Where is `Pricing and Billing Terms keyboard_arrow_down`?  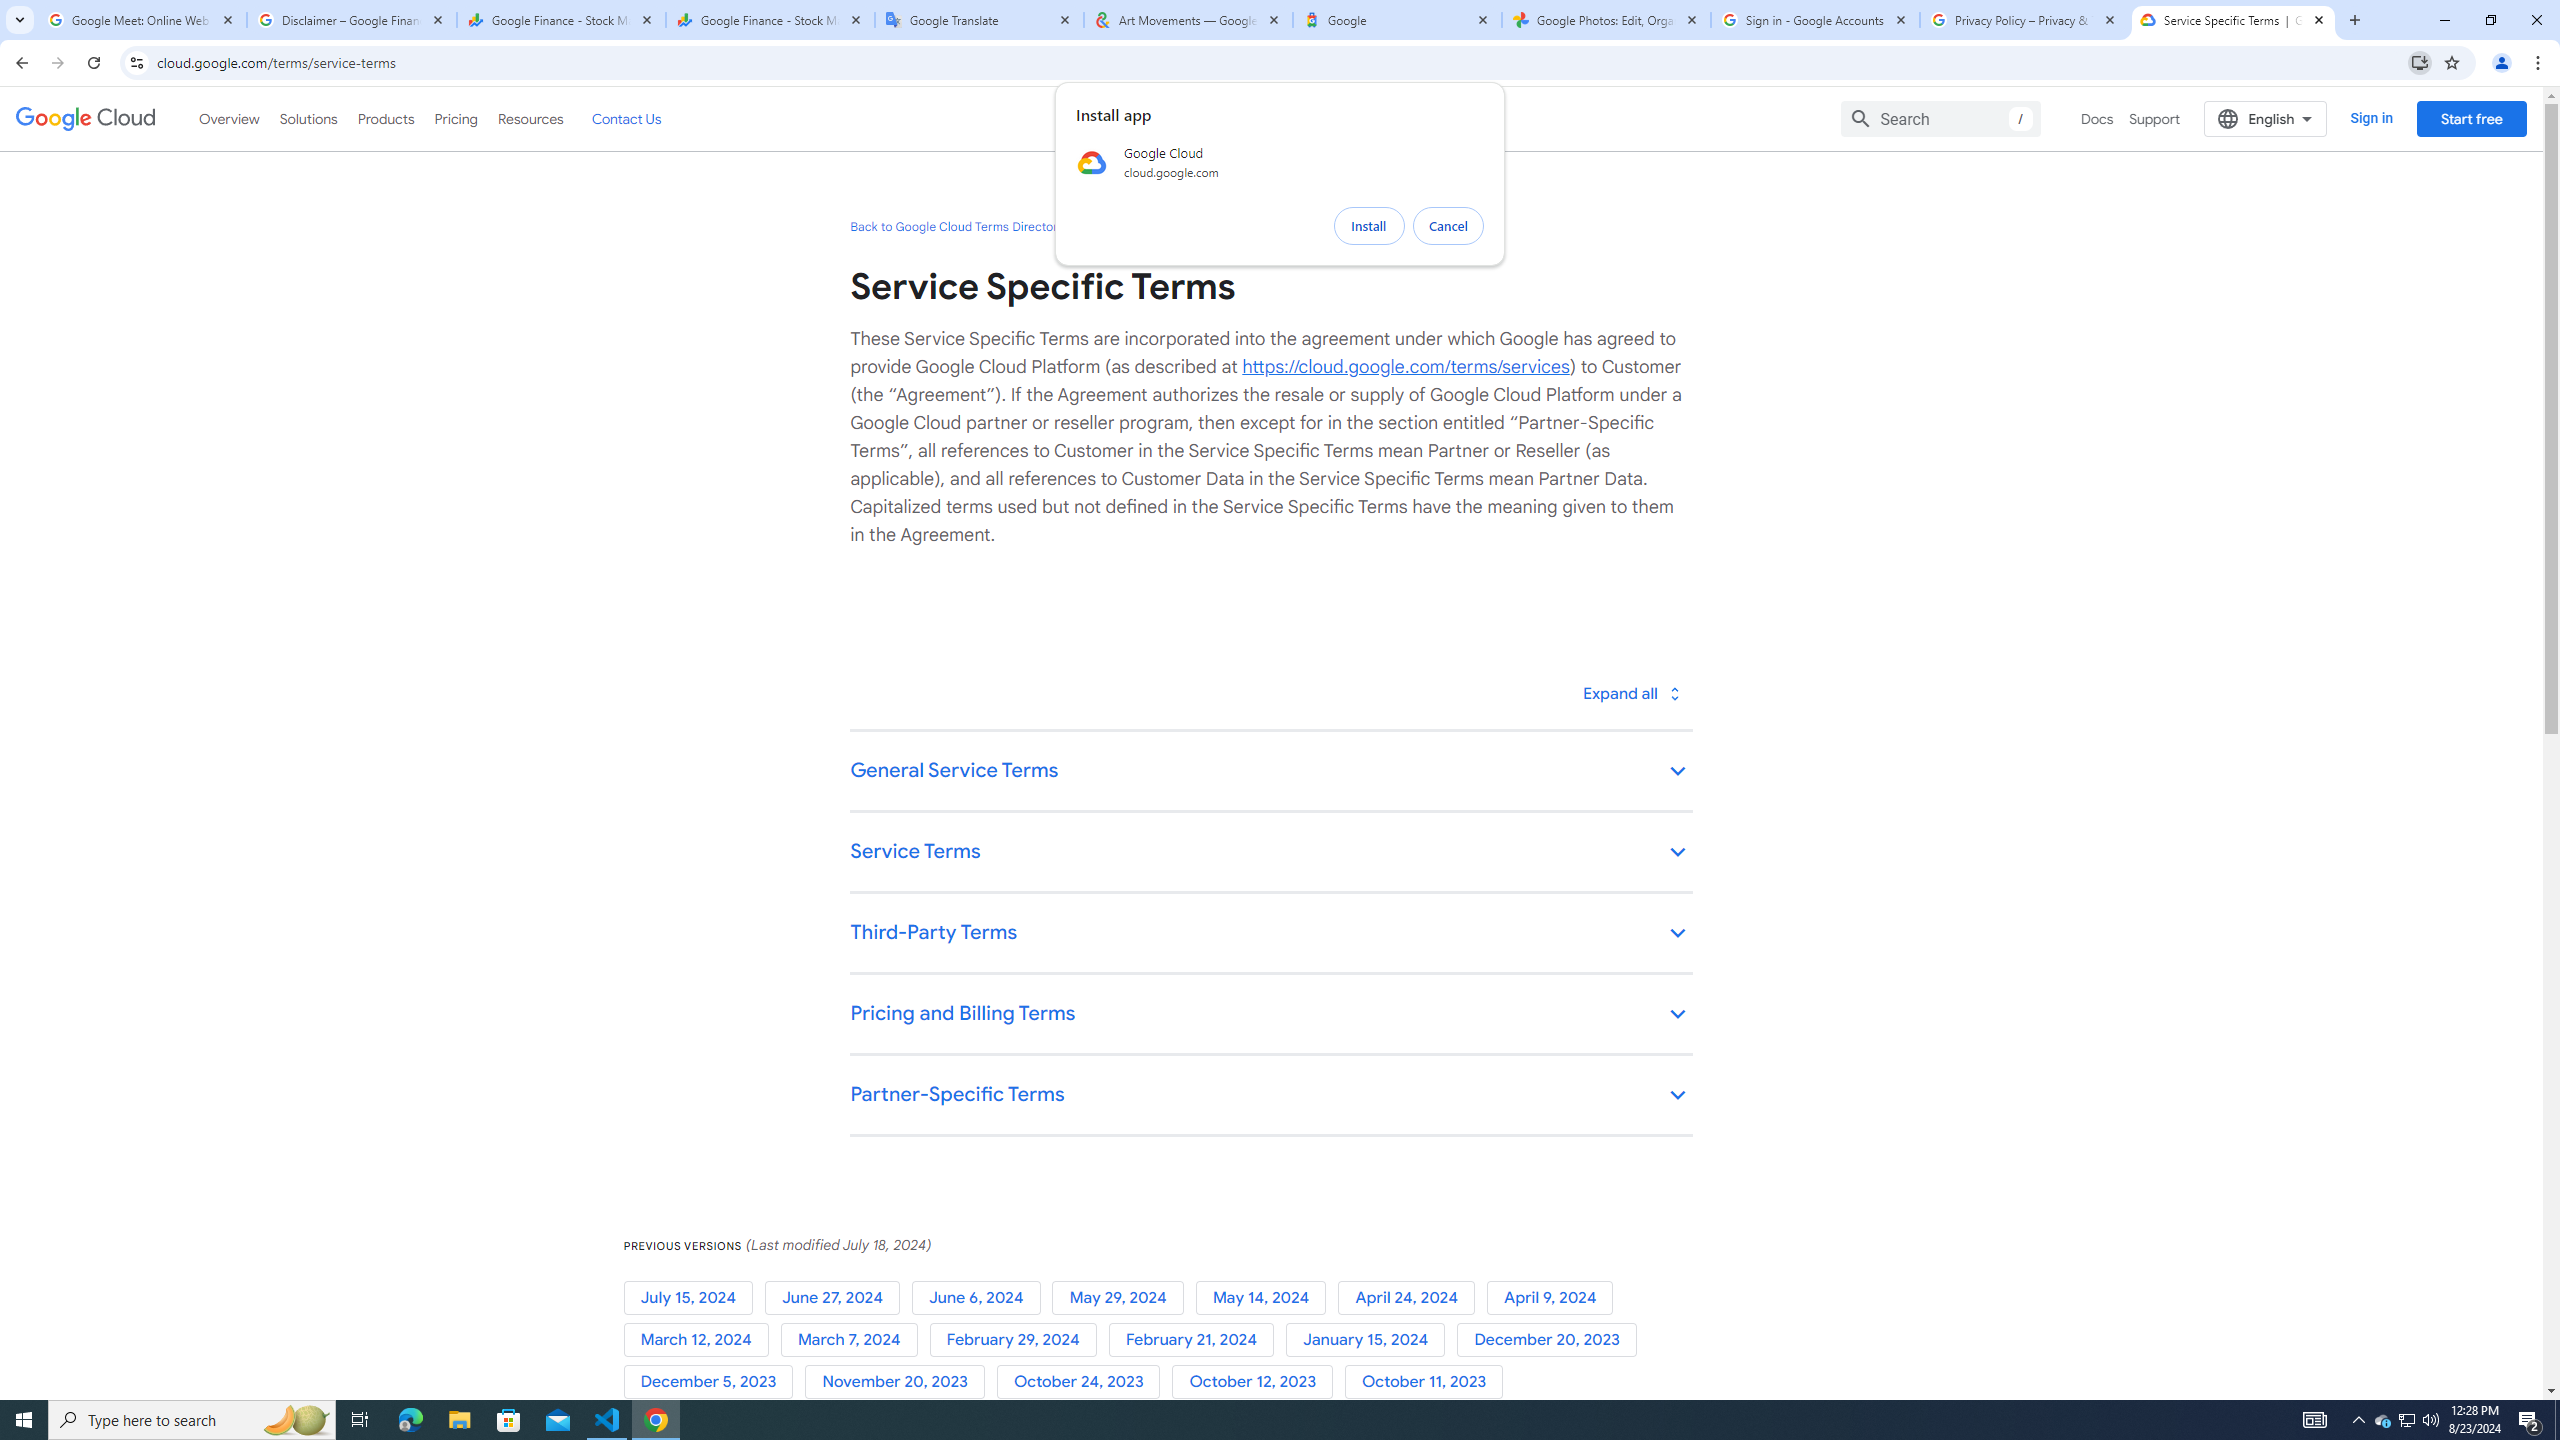 Pricing and Billing Terms keyboard_arrow_down is located at coordinates (1270, 1014).